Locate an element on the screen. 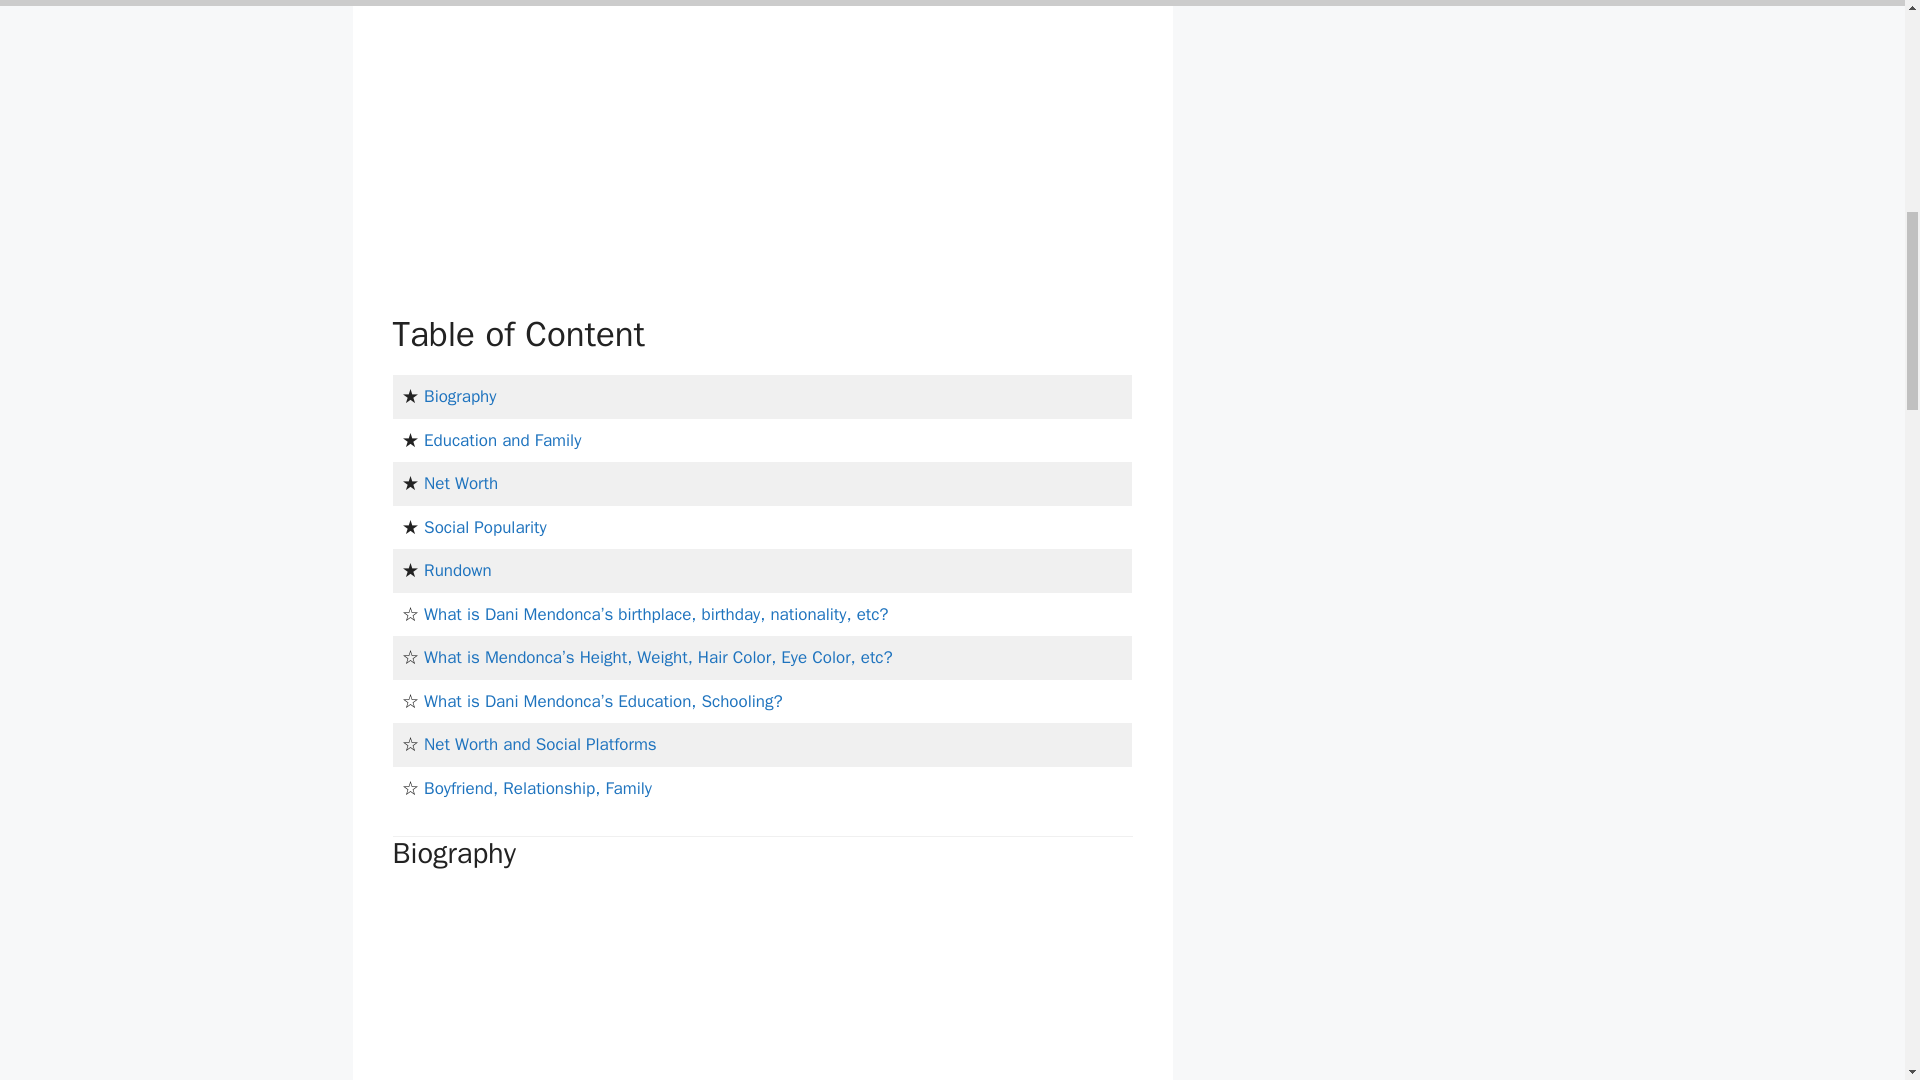 Image resolution: width=1920 pixels, height=1080 pixels. Biography is located at coordinates (460, 396).